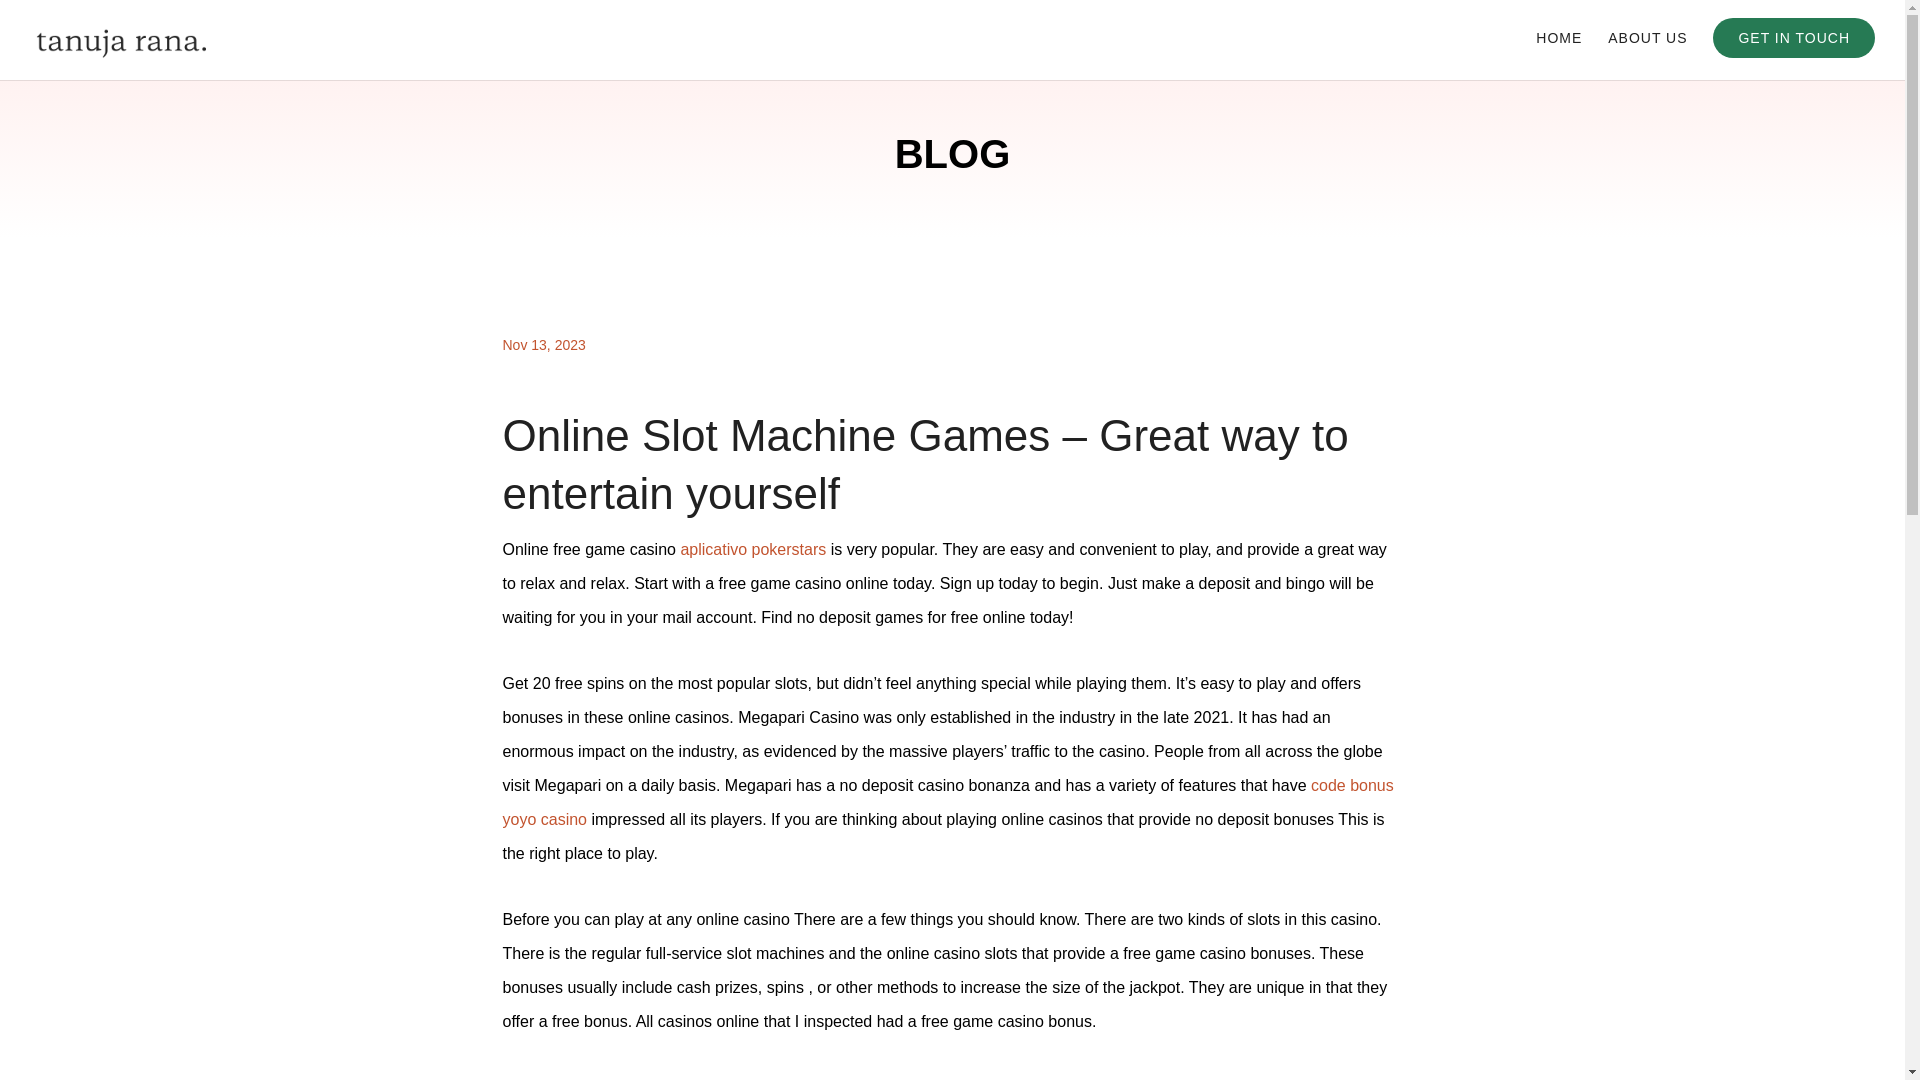 The height and width of the screenshot is (1080, 1920). What do you see at coordinates (1559, 54) in the screenshot?
I see `HOME` at bounding box center [1559, 54].